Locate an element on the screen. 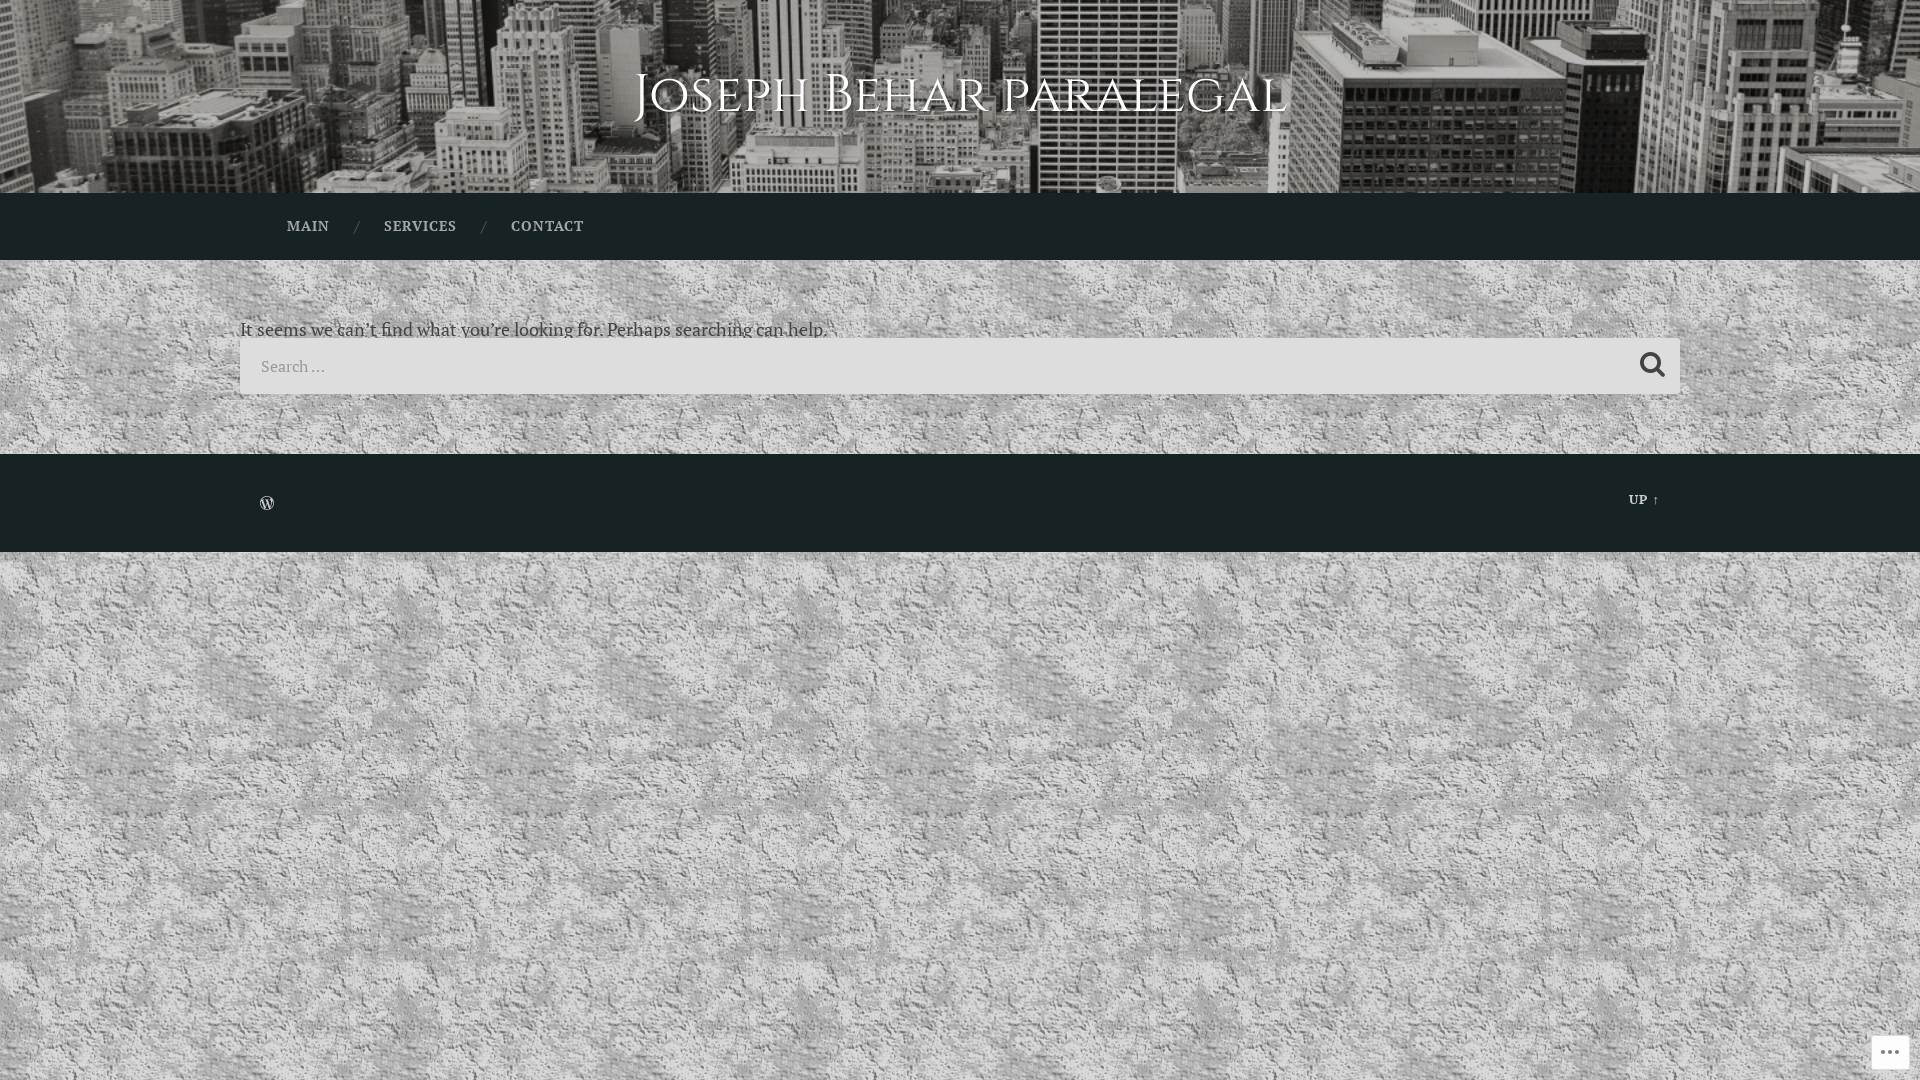 The image size is (1920, 1080). SERVICES is located at coordinates (420, 227).